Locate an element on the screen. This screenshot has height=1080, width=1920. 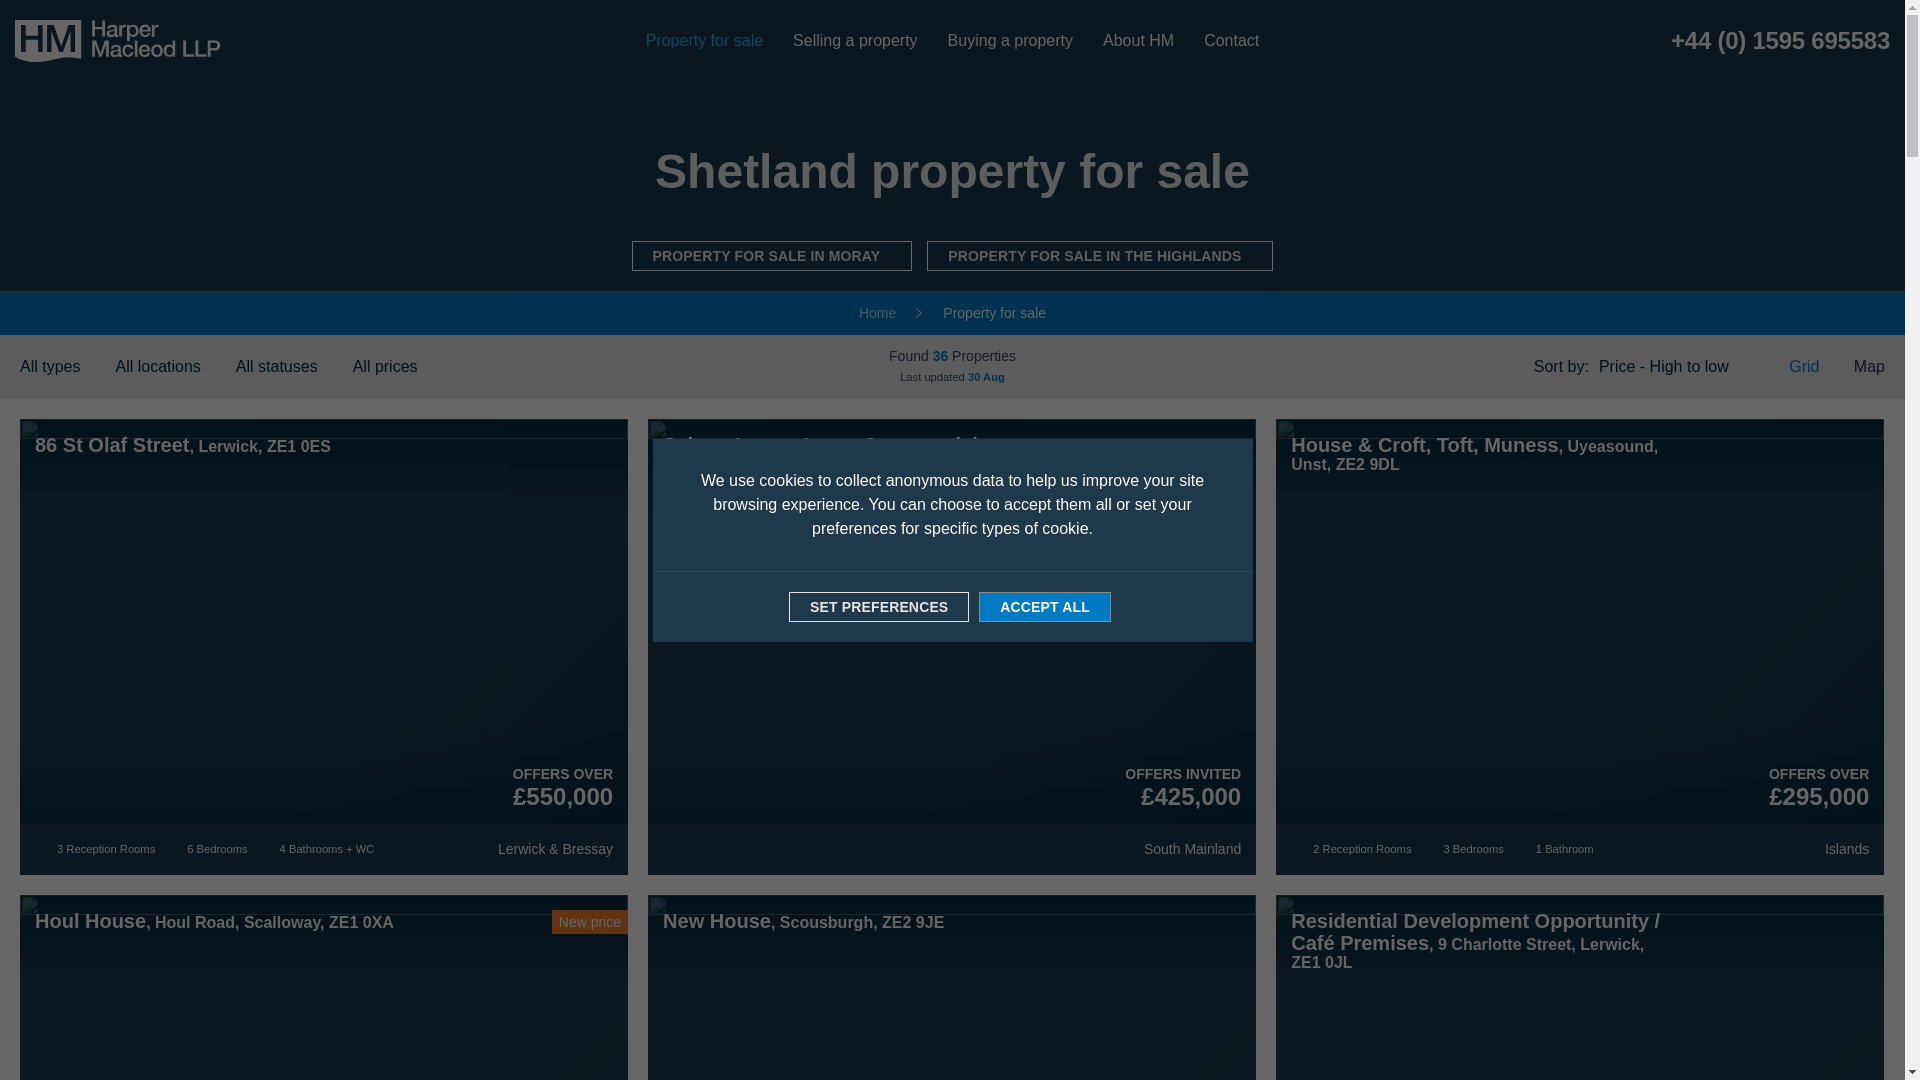
bathrooms is located at coordinates (1524, 850).